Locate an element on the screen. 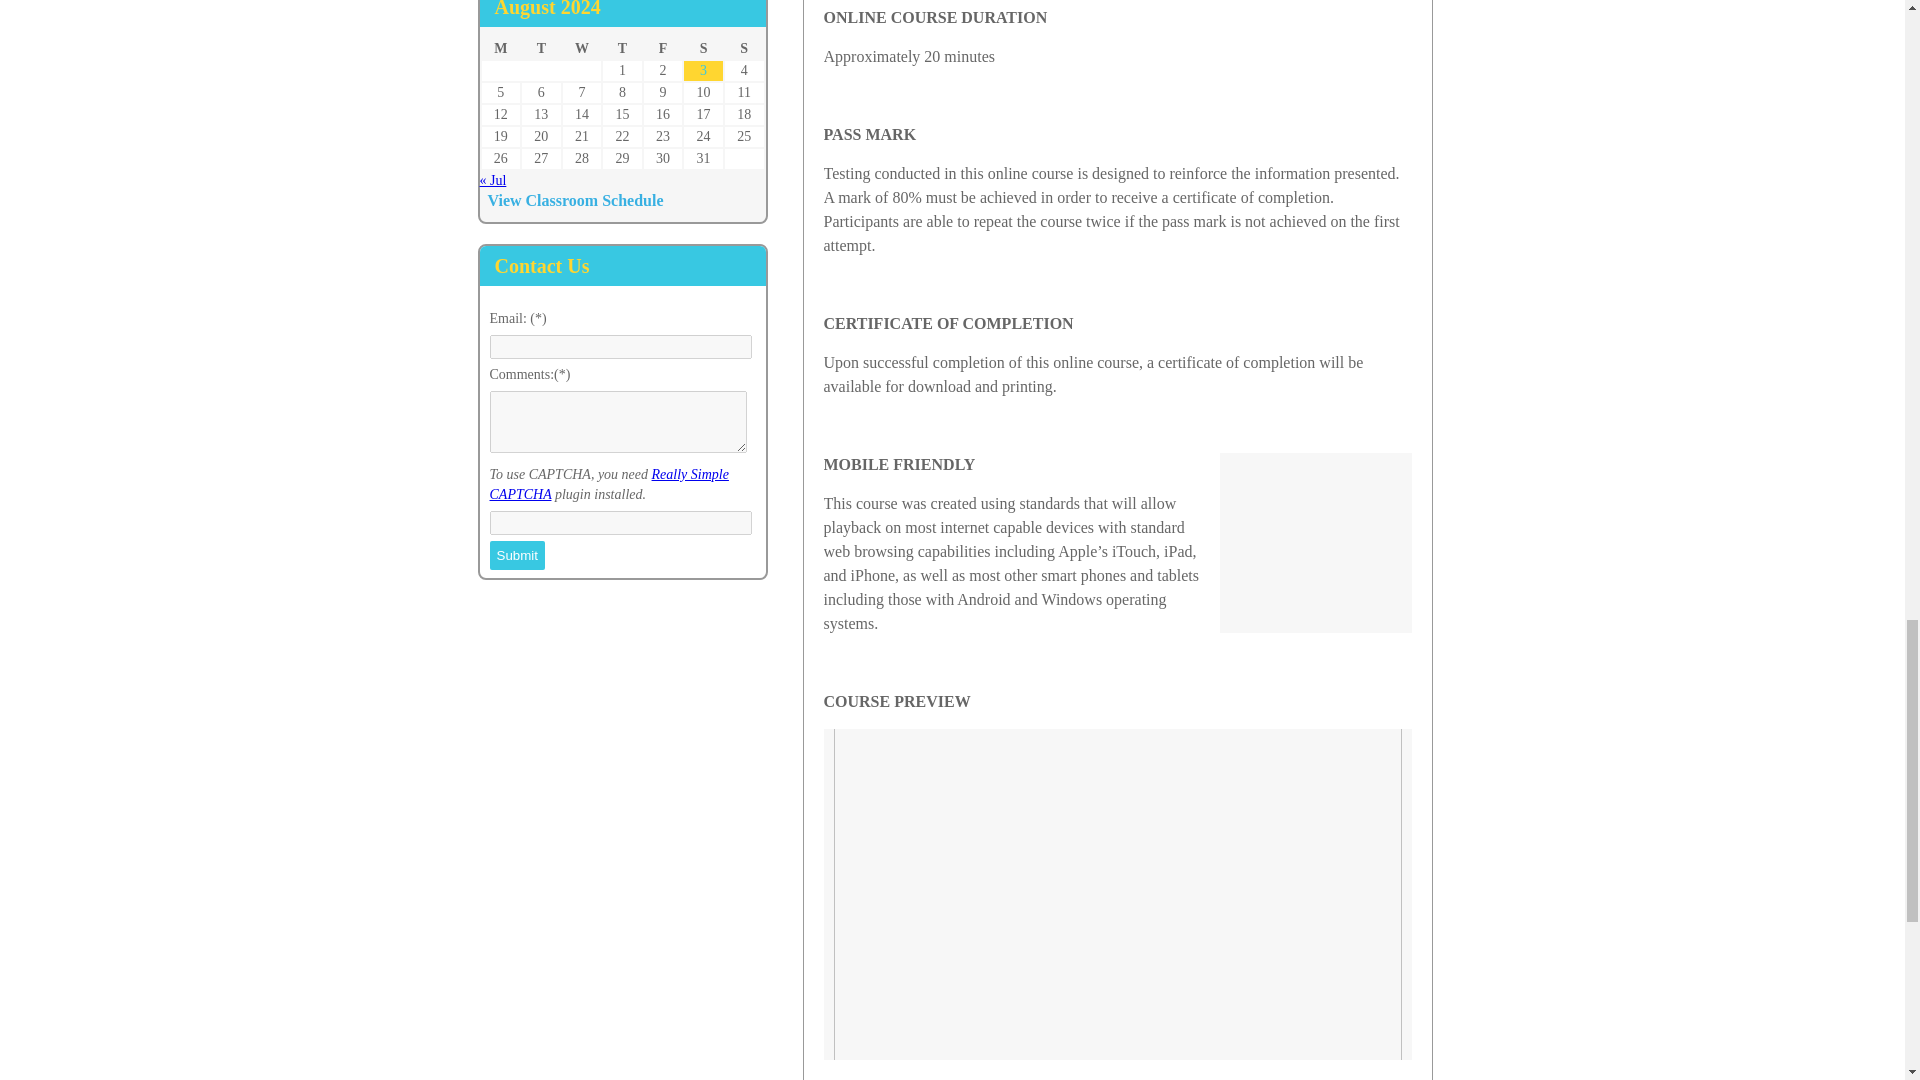 This screenshot has height=1080, width=1920. Sunday is located at coordinates (744, 48).